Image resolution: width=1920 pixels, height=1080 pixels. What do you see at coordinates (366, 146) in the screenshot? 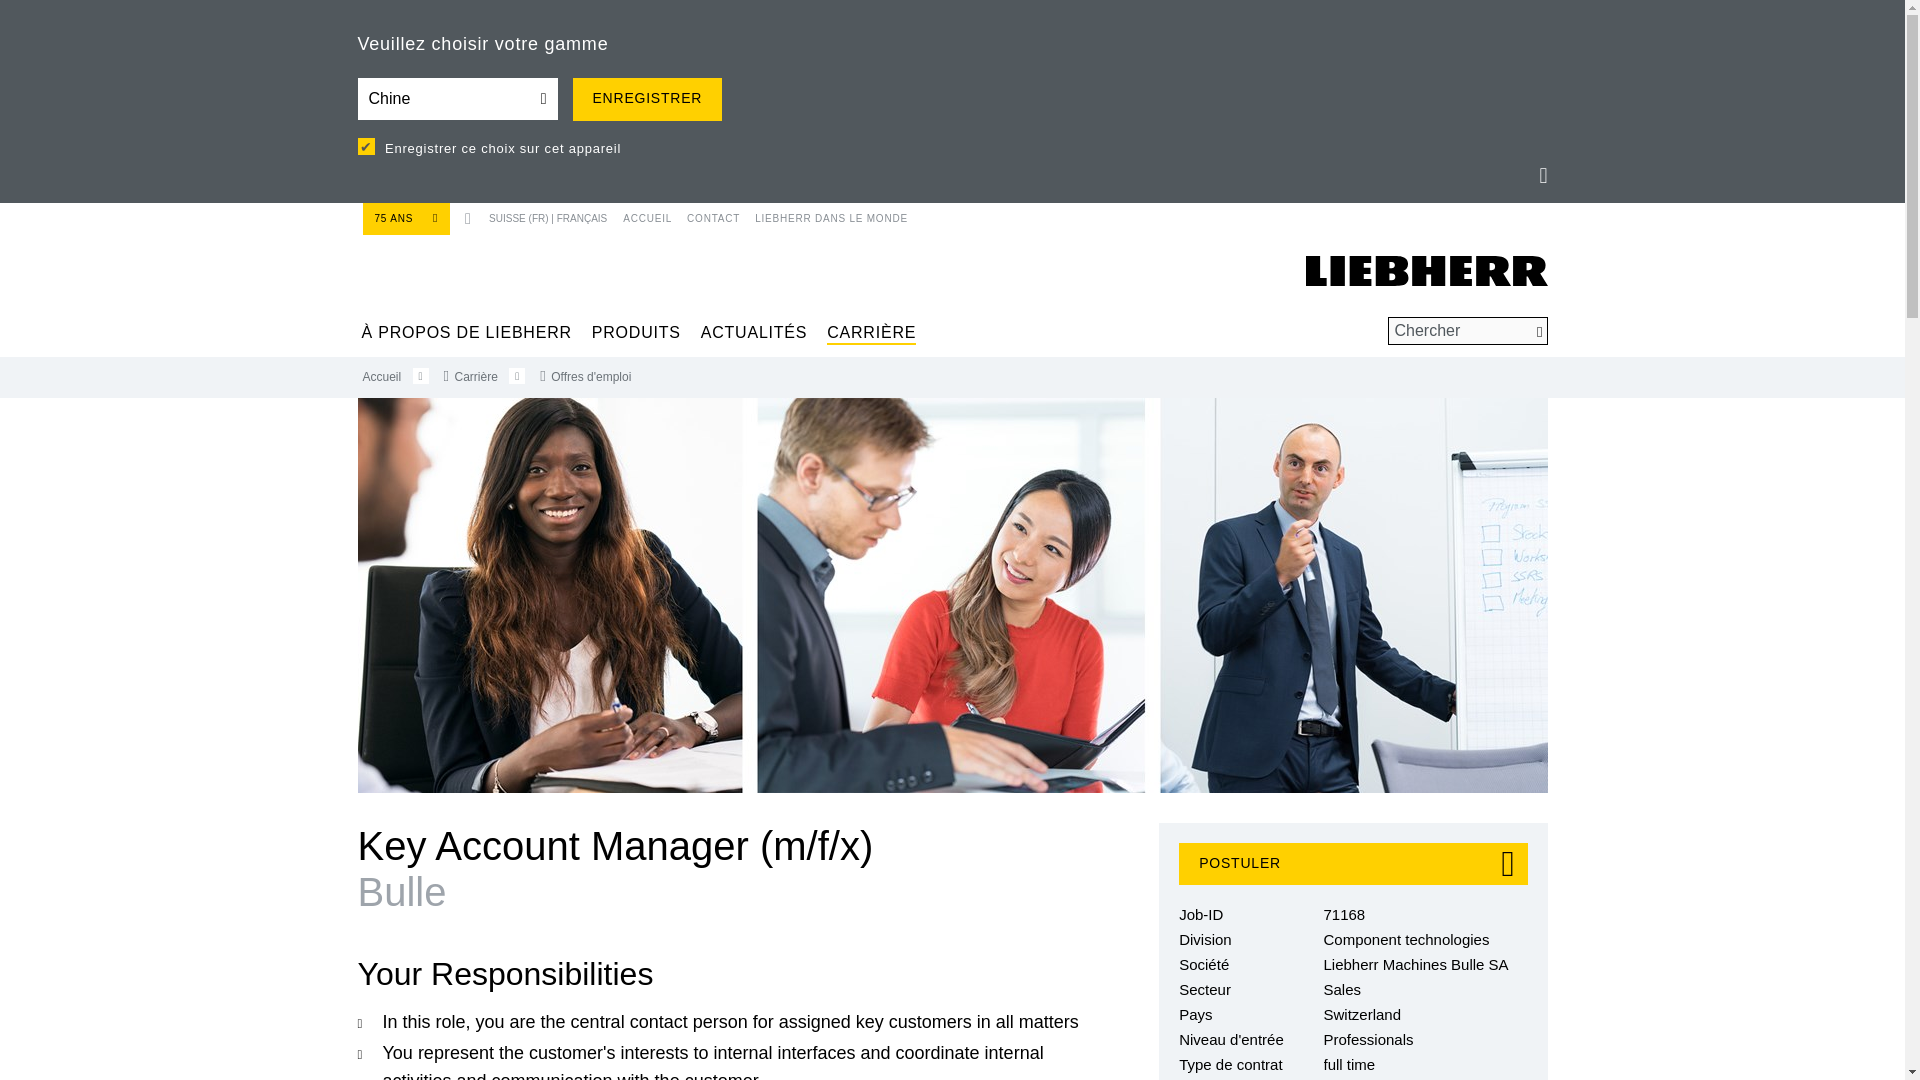
I see `on` at bounding box center [366, 146].